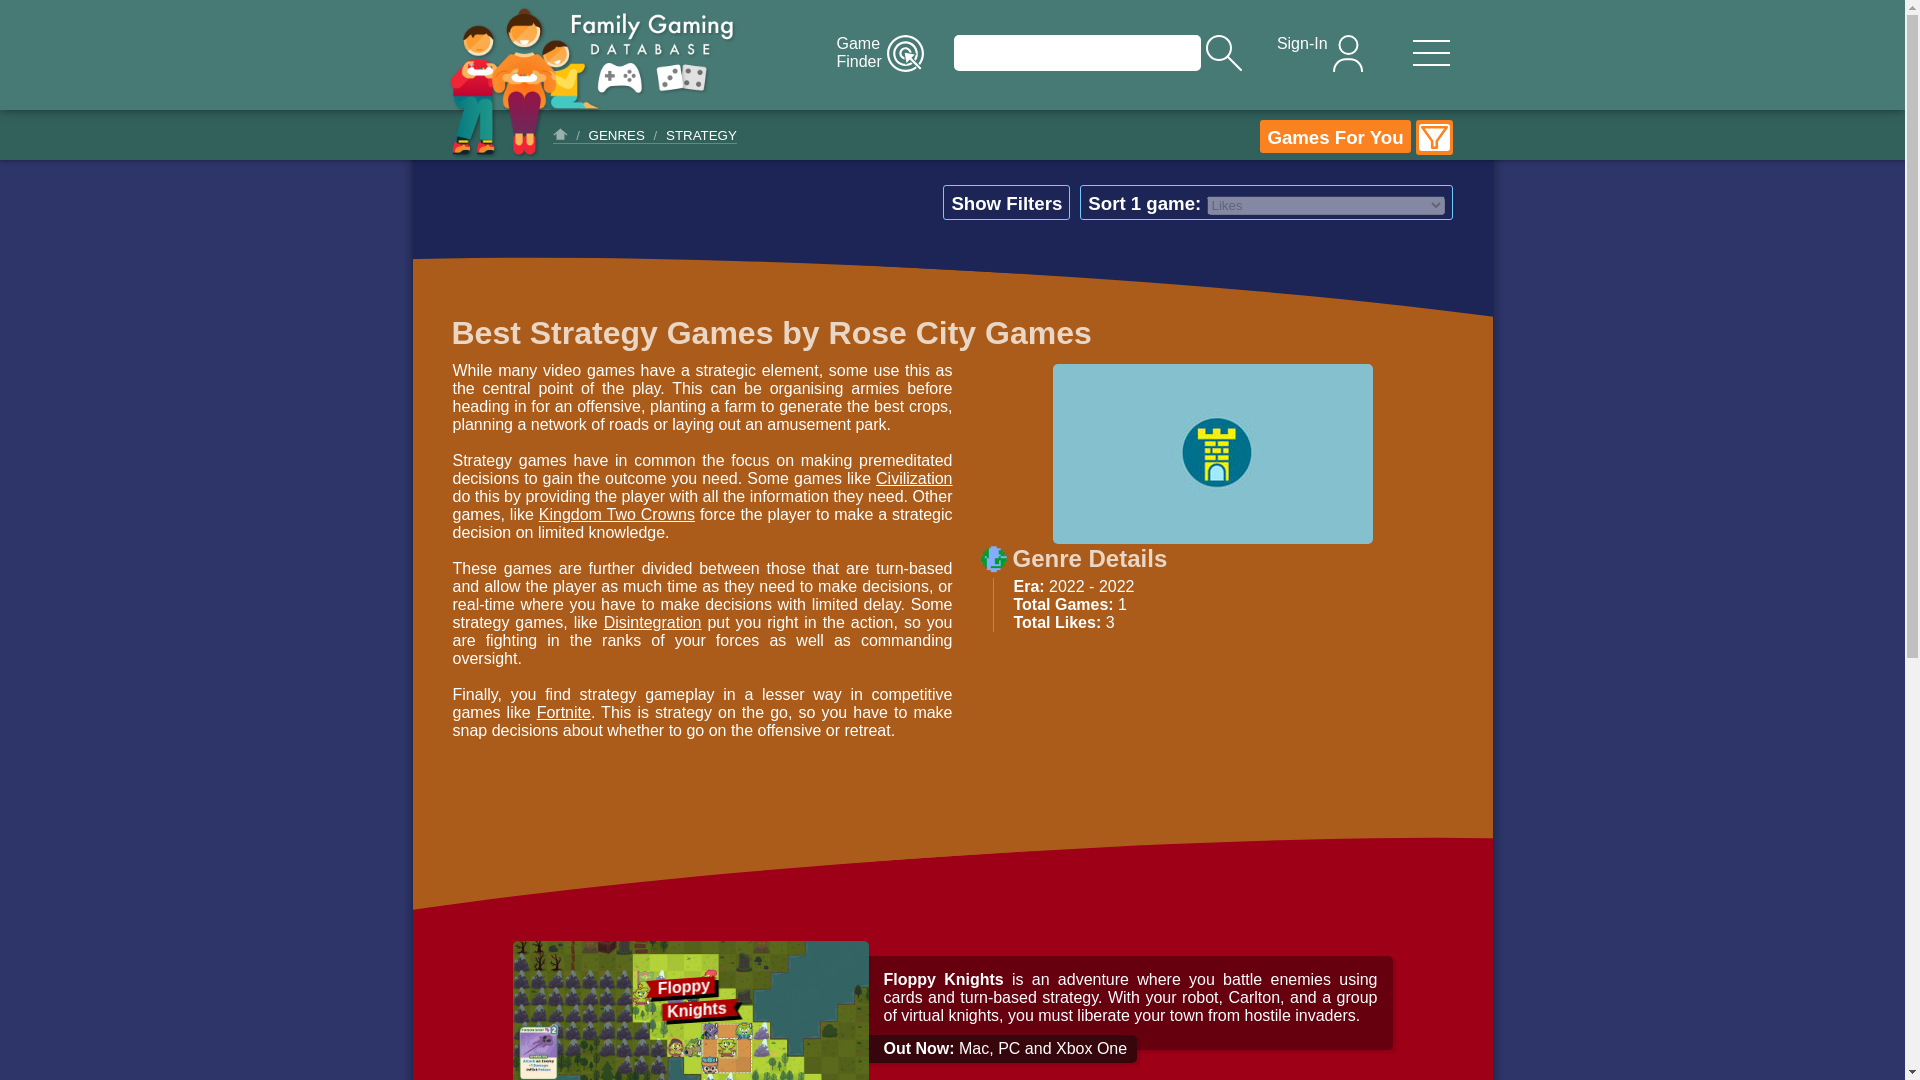 This screenshot has width=1920, height=1080. What do you see at coordinates (1078, 52) in the screenshot?
I see `Search` at bounding box center [1078, 52].